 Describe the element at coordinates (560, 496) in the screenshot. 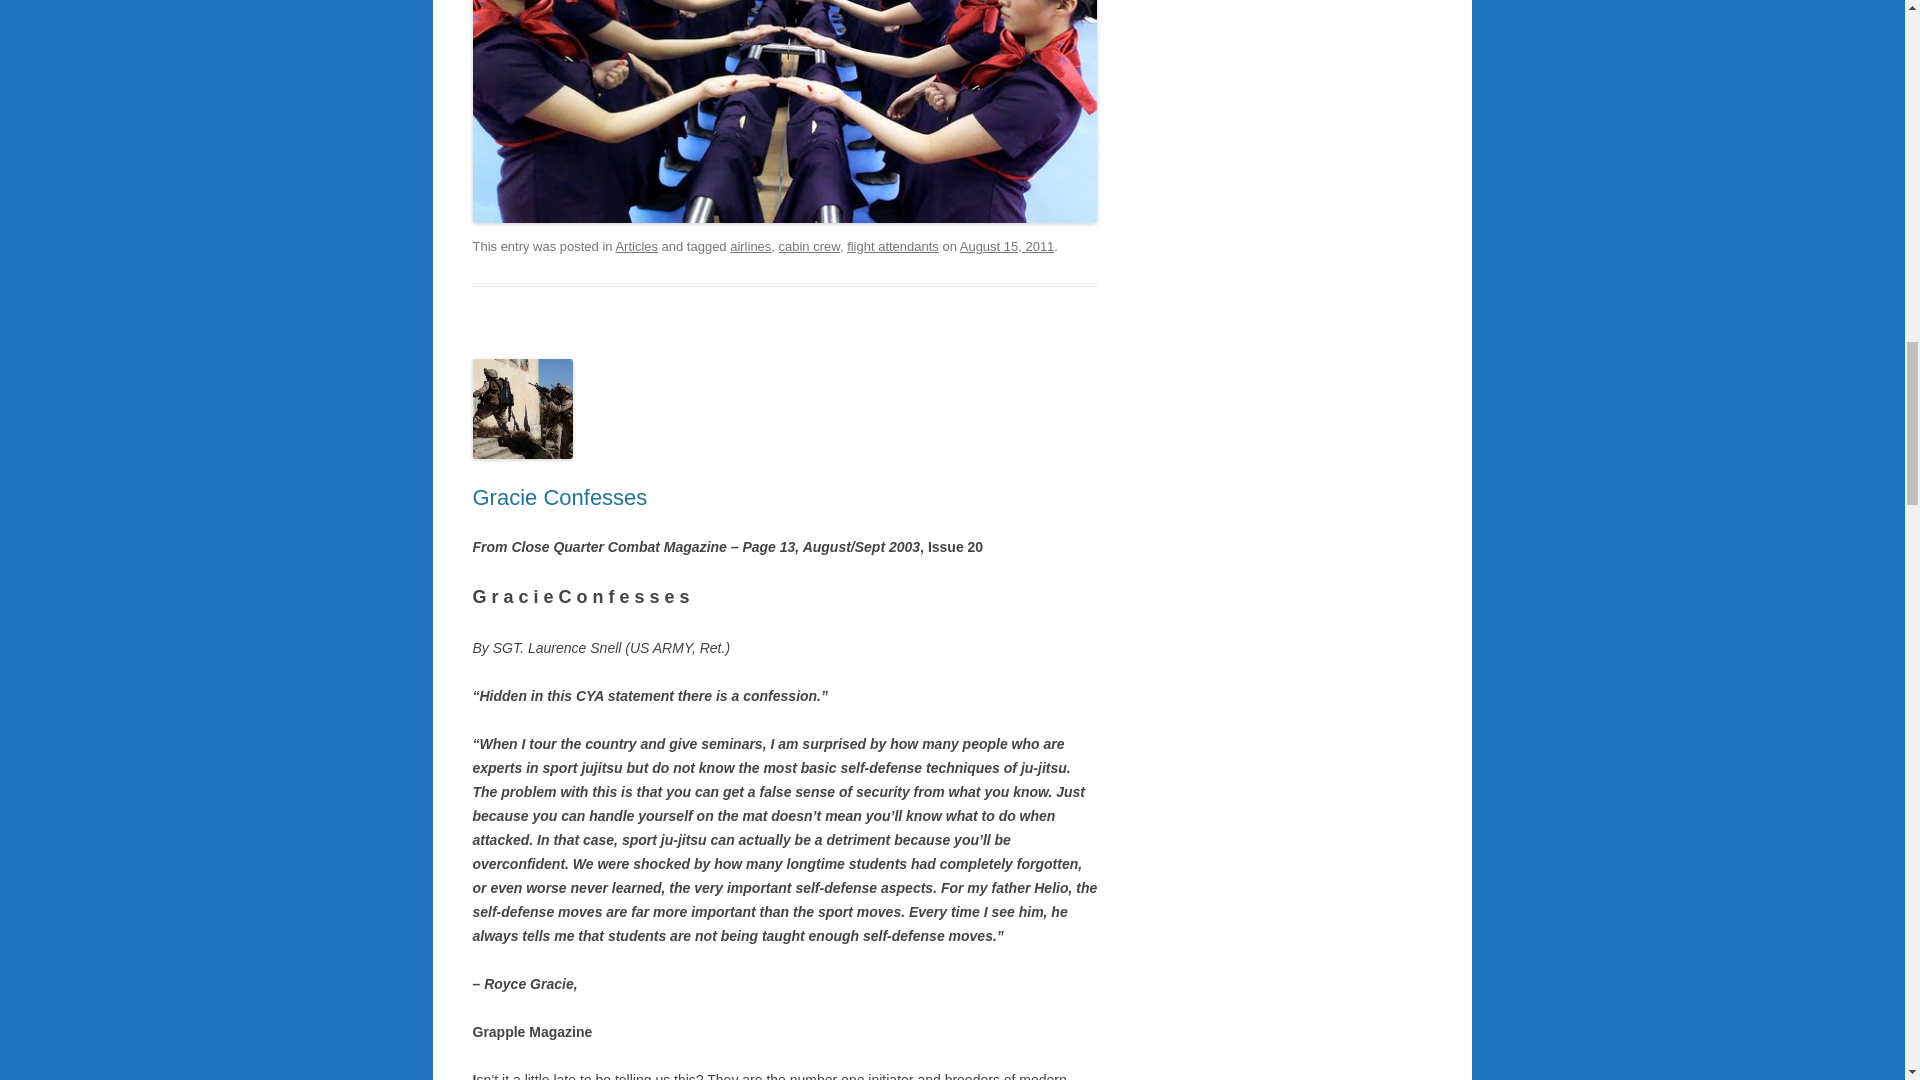

I see `Gracie Confesses` at that location.